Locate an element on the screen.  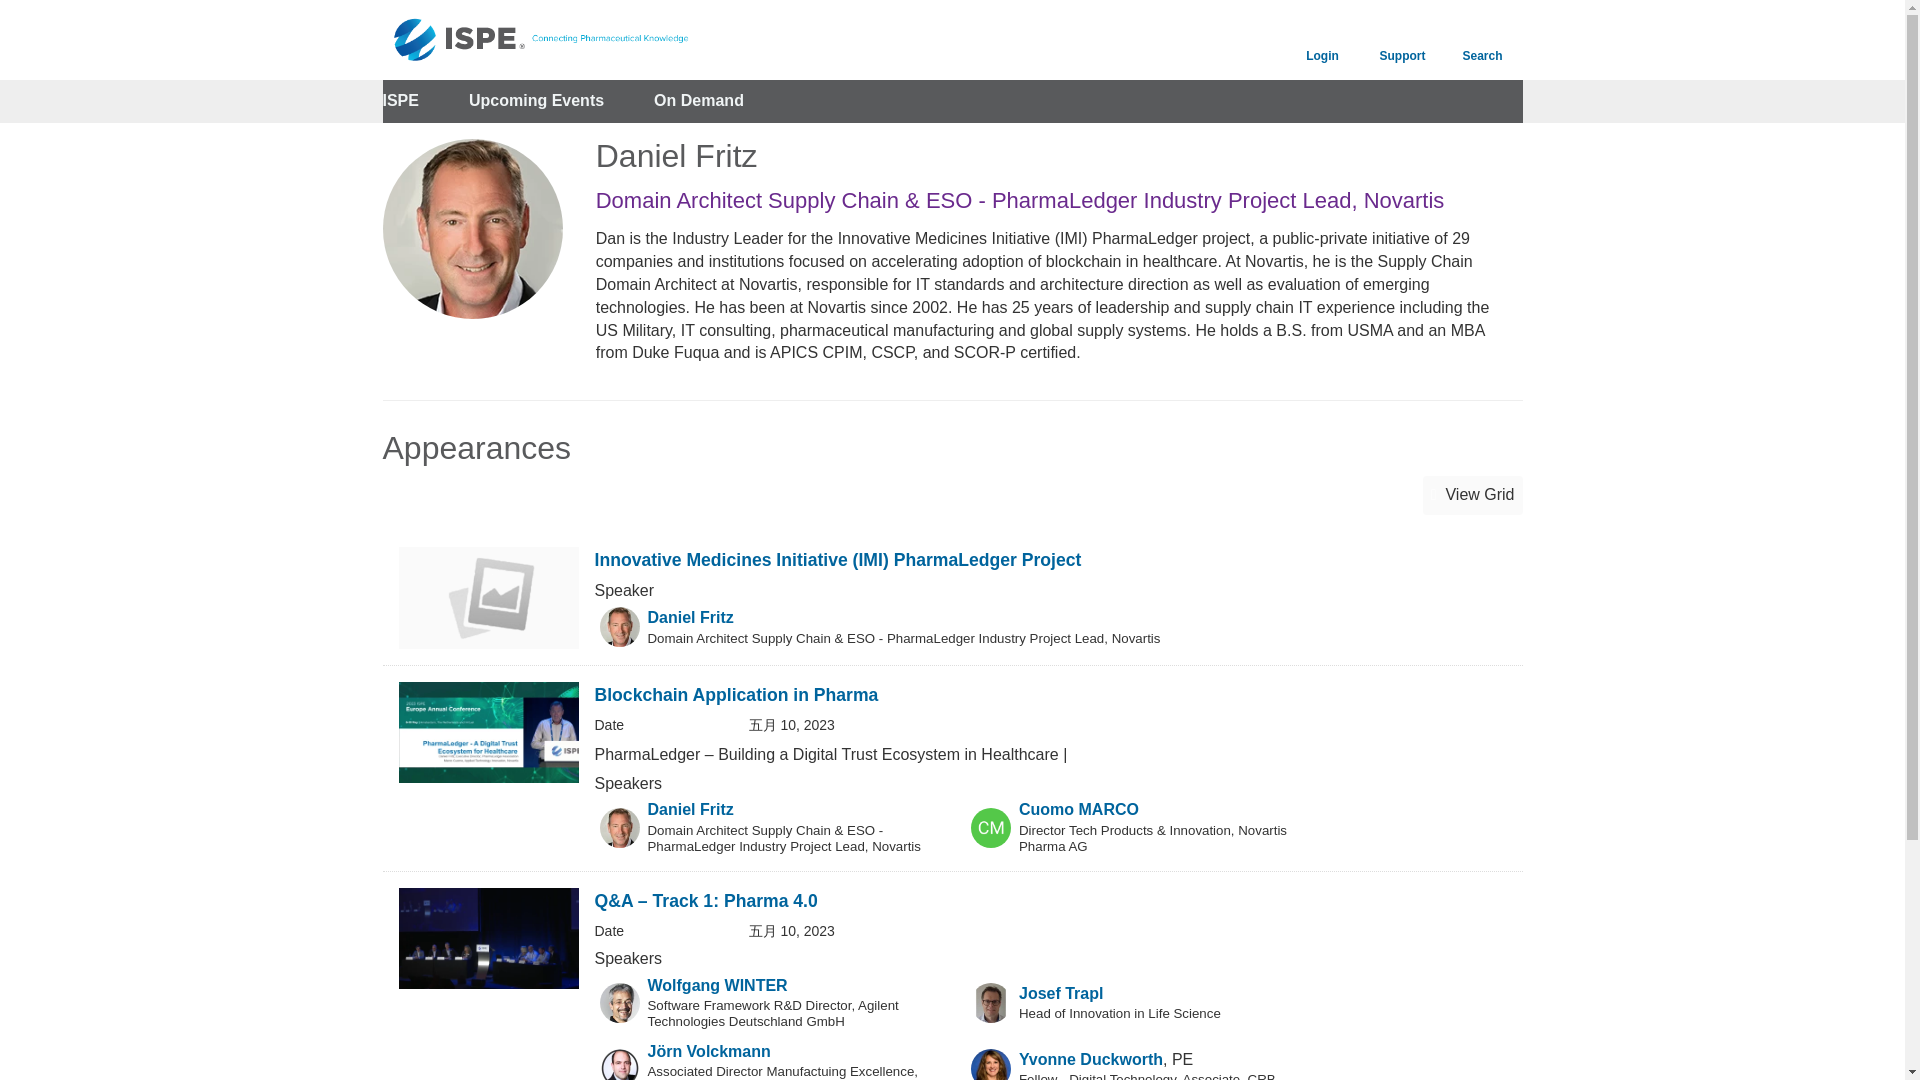
Speaker Image for Wolfgang WINTER is located at coordinates (619, 1002).